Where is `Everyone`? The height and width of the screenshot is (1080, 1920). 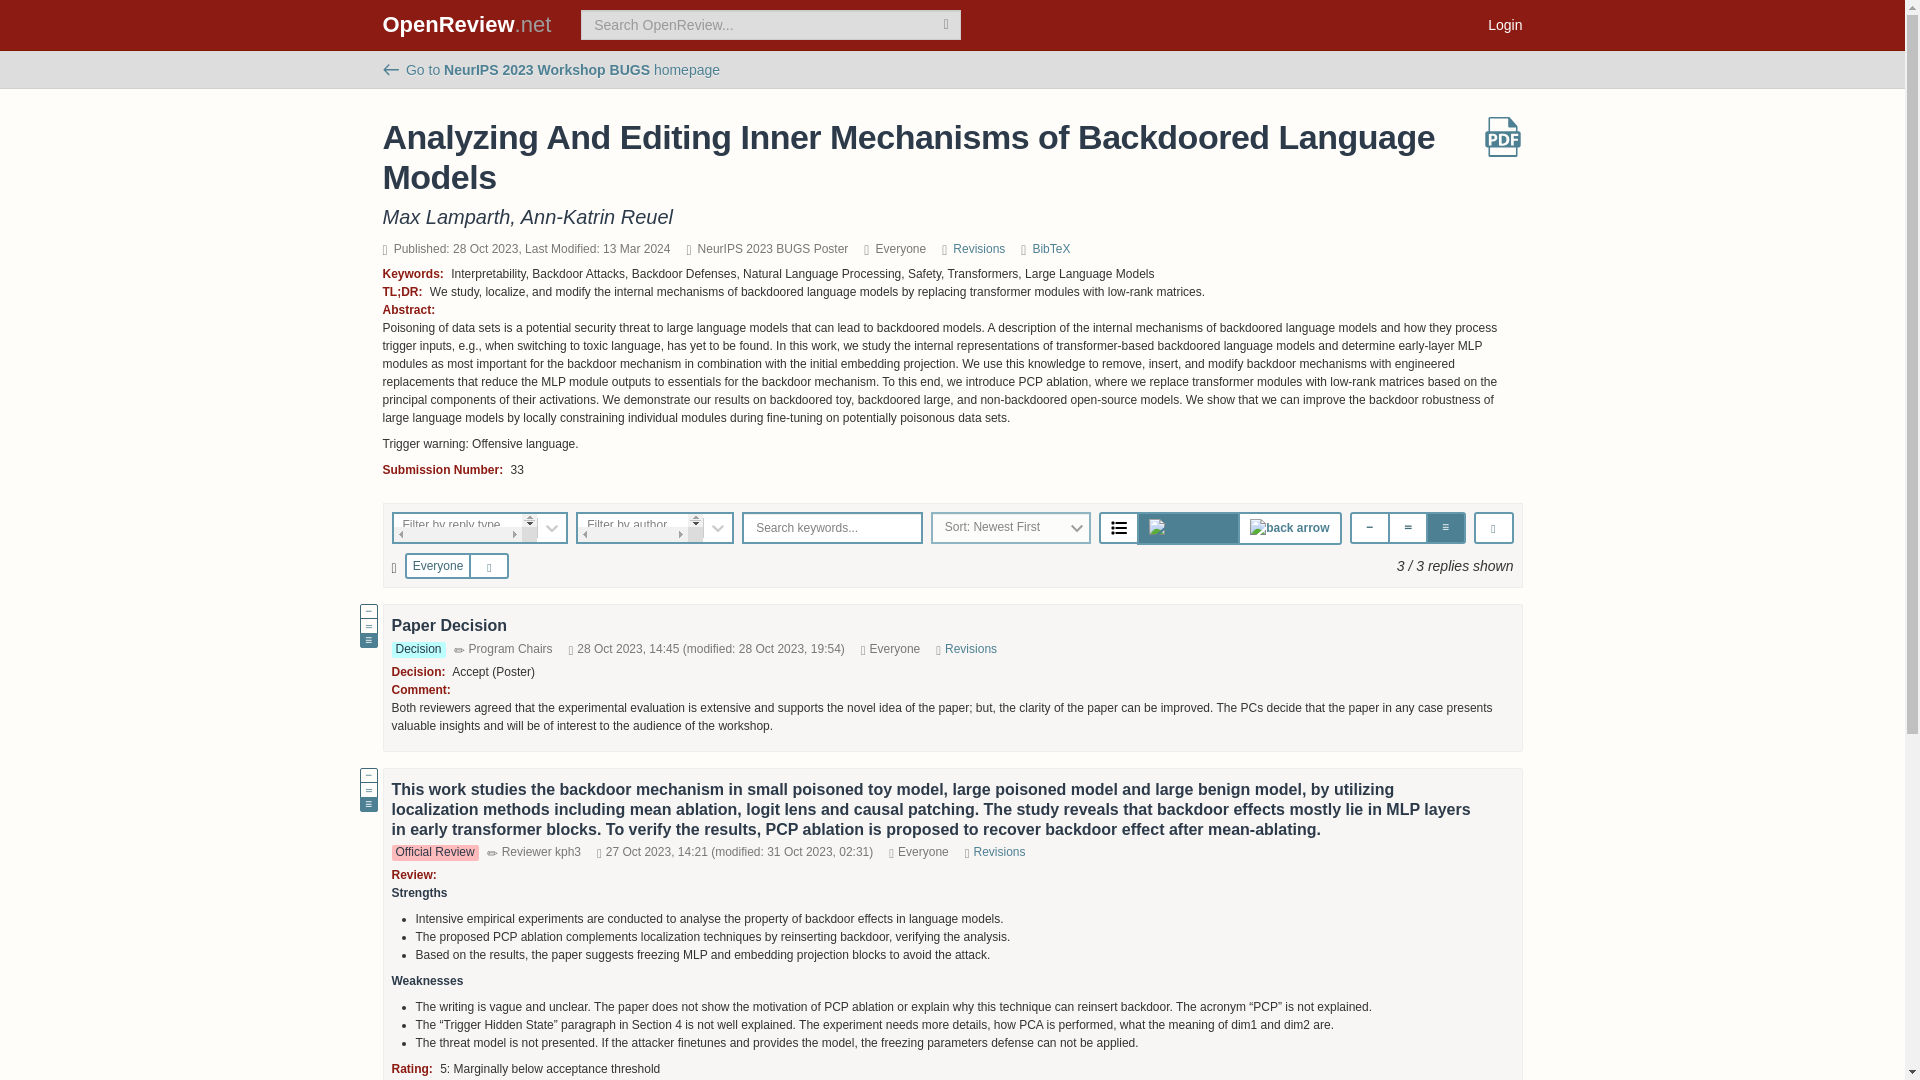
Everyone is located at coordinates (438, 565).